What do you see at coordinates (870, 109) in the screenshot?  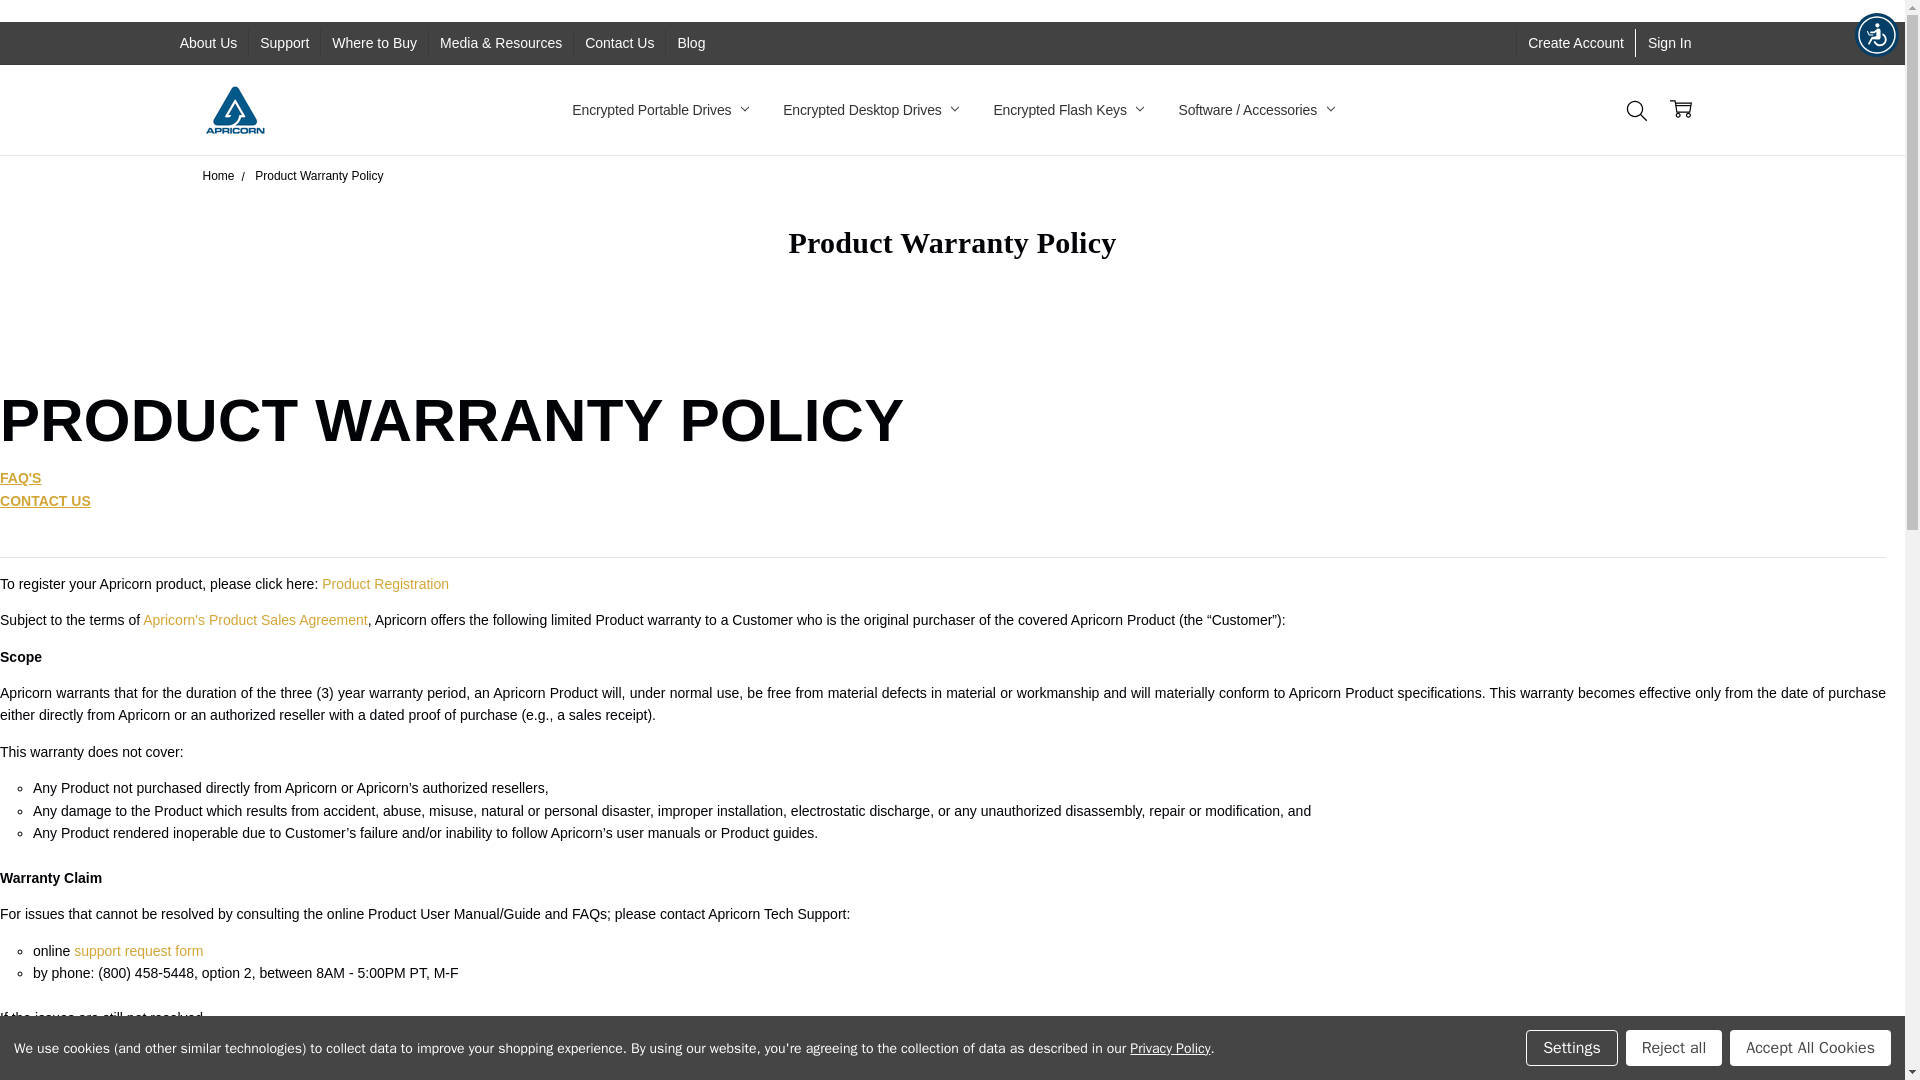 I see `Encrypted Desktop Drives` at bounding box center [870, 109].